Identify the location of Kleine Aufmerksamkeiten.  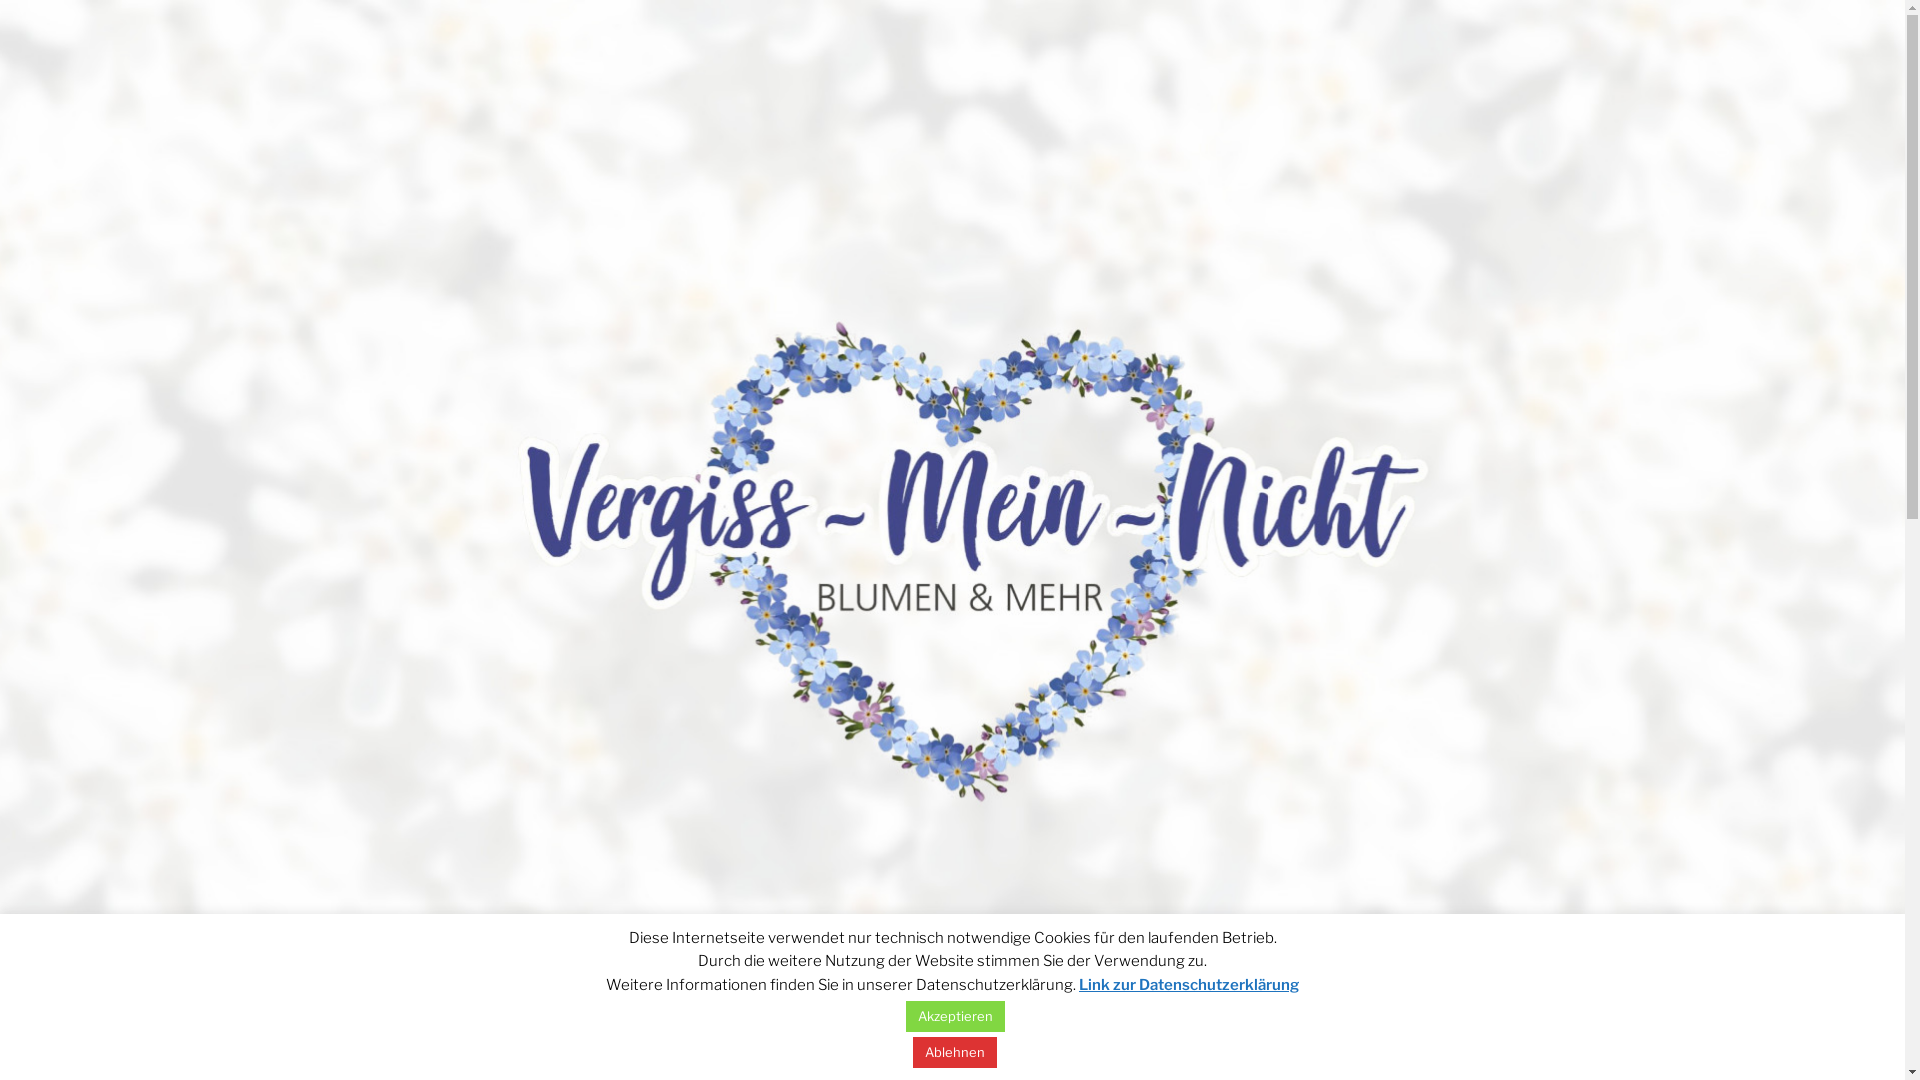
(1098, 1044).